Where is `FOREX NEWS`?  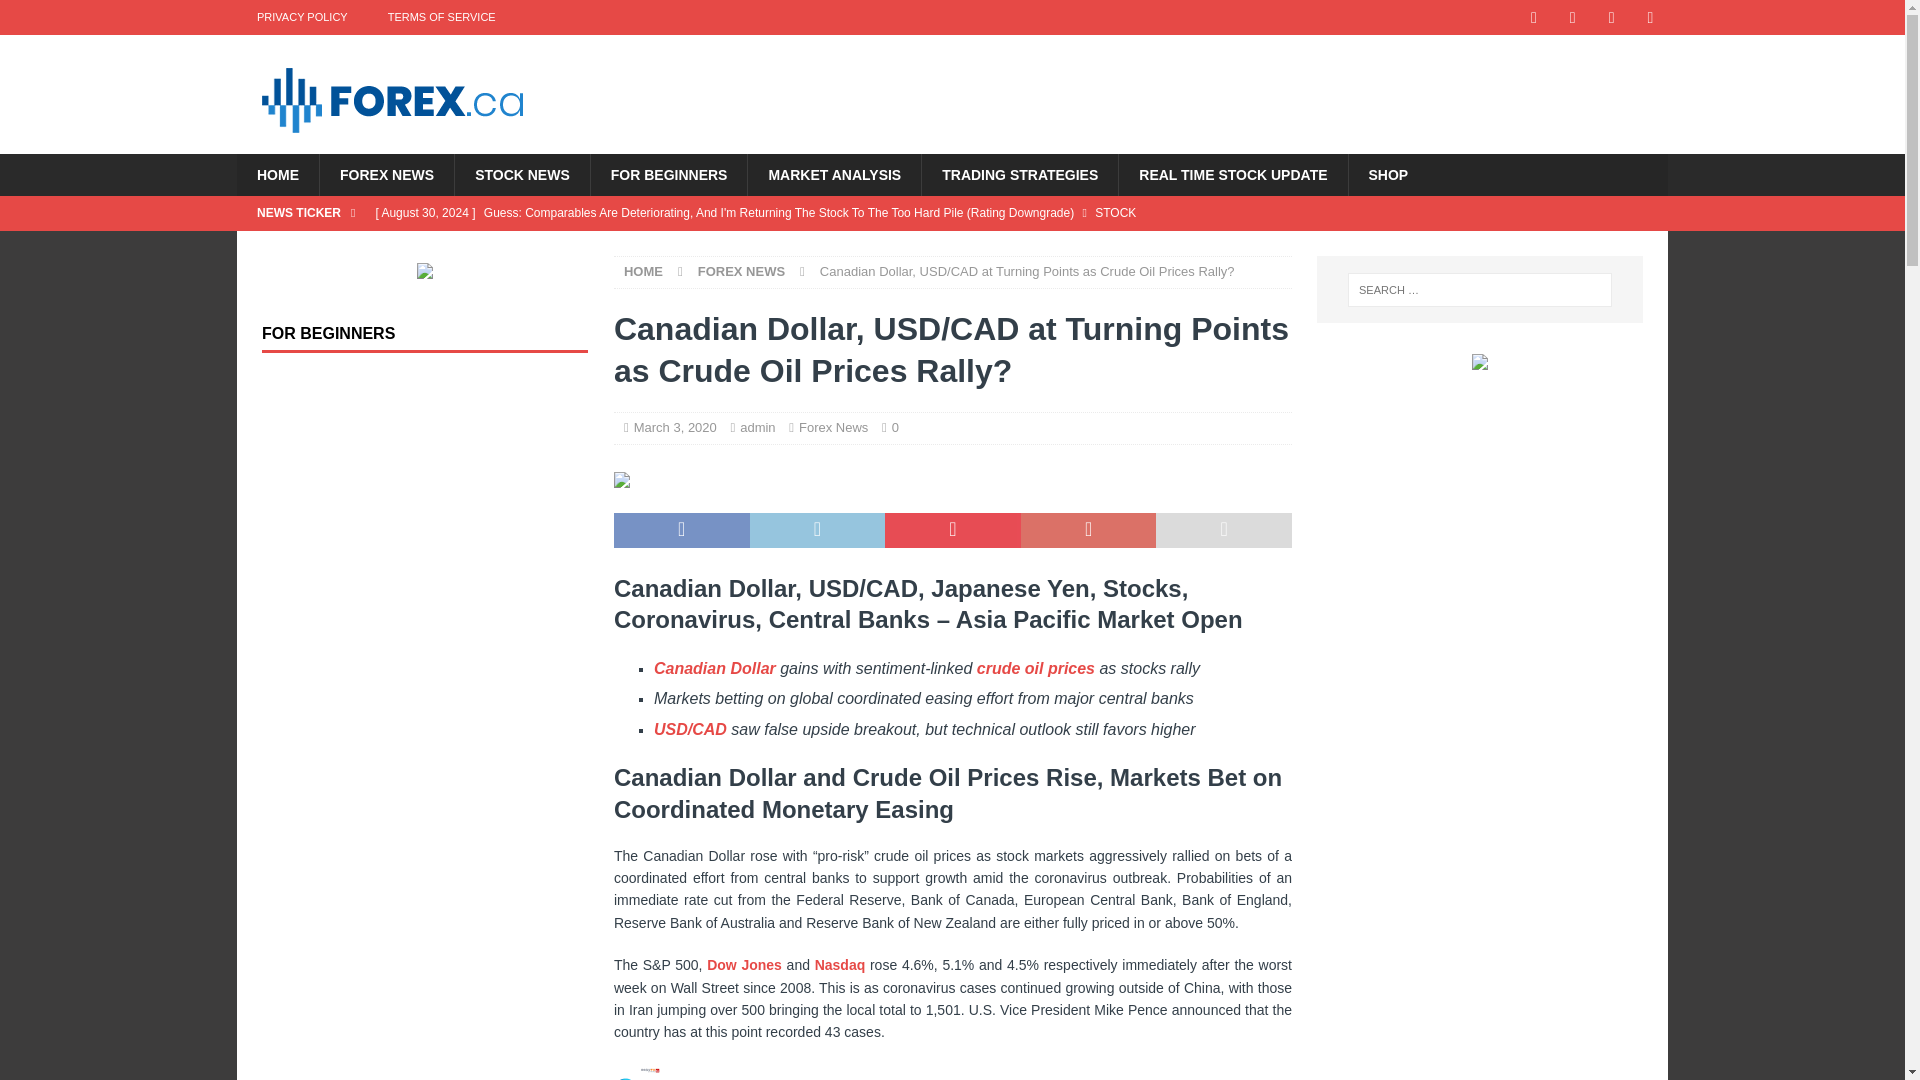
FOREX NEWS is located at coordinates (742, 270).